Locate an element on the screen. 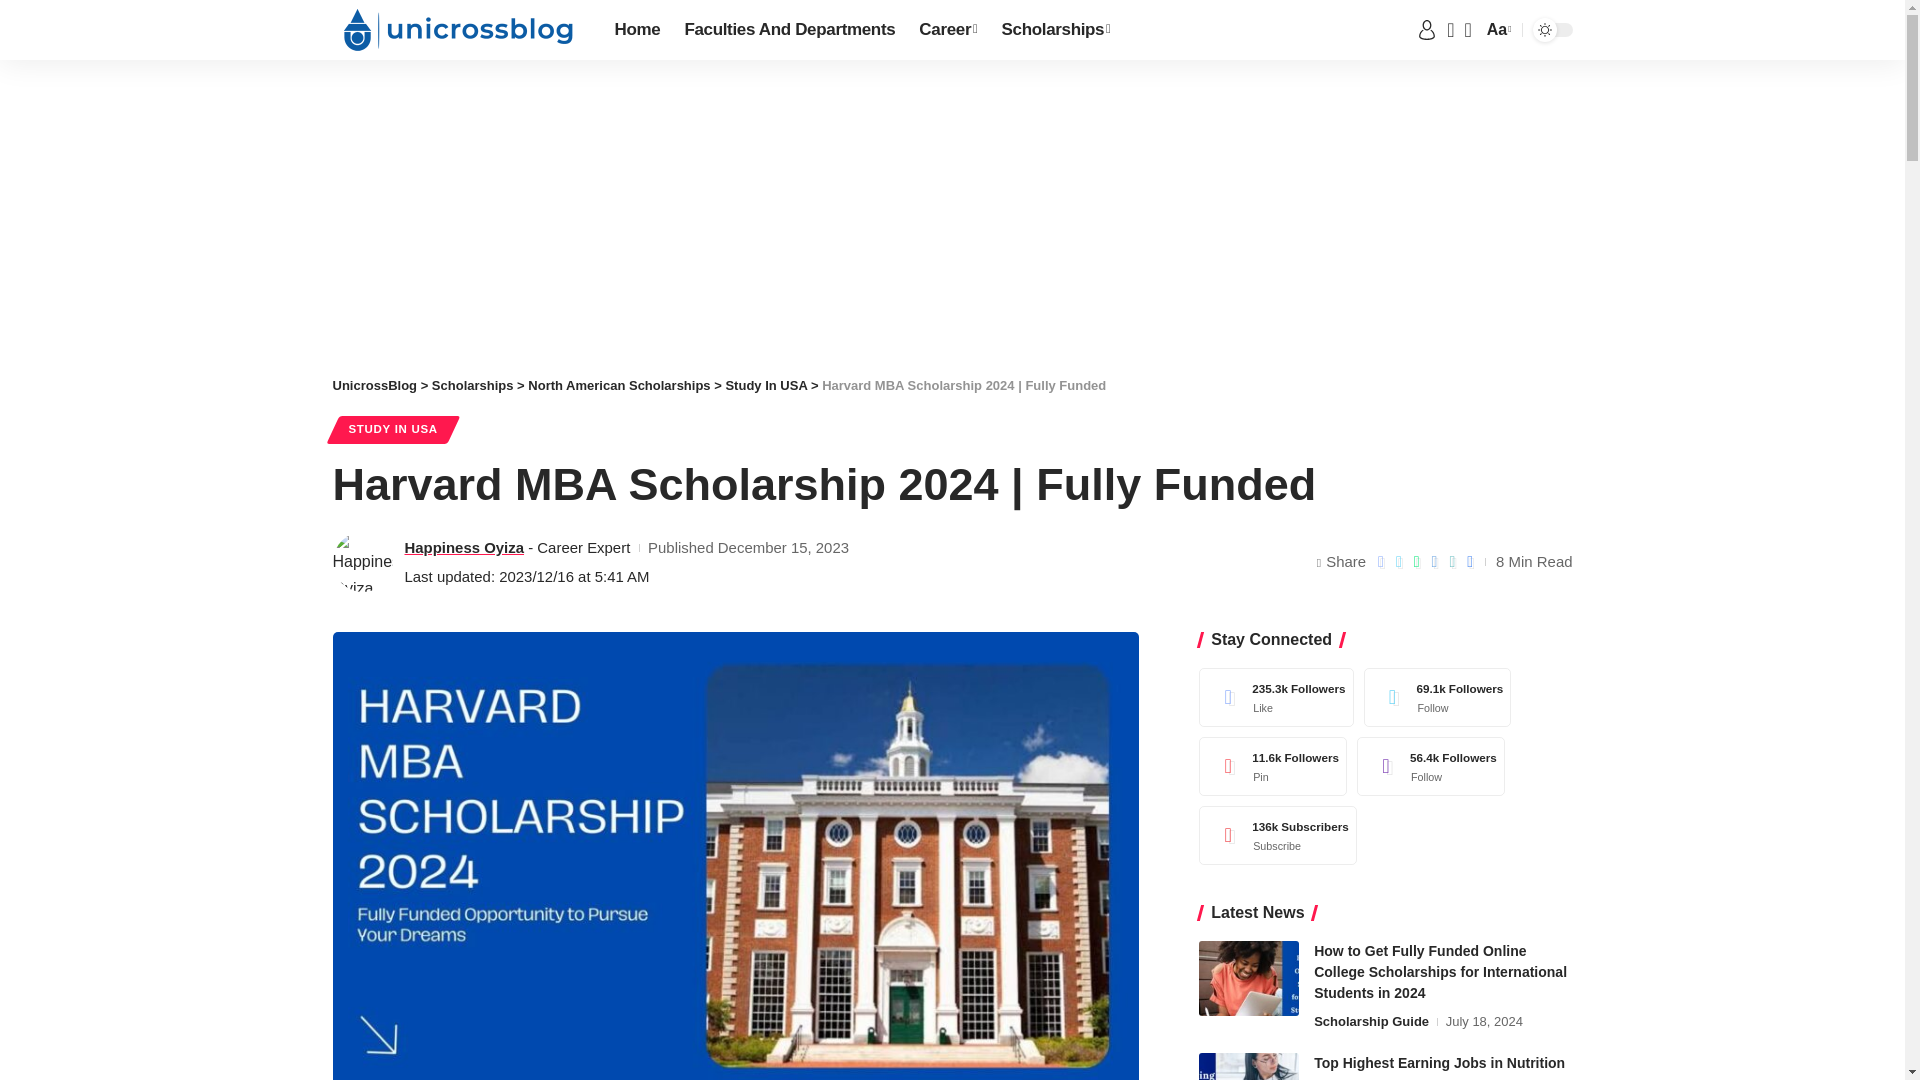  Scholarships is located at coordinates (1056, 30).